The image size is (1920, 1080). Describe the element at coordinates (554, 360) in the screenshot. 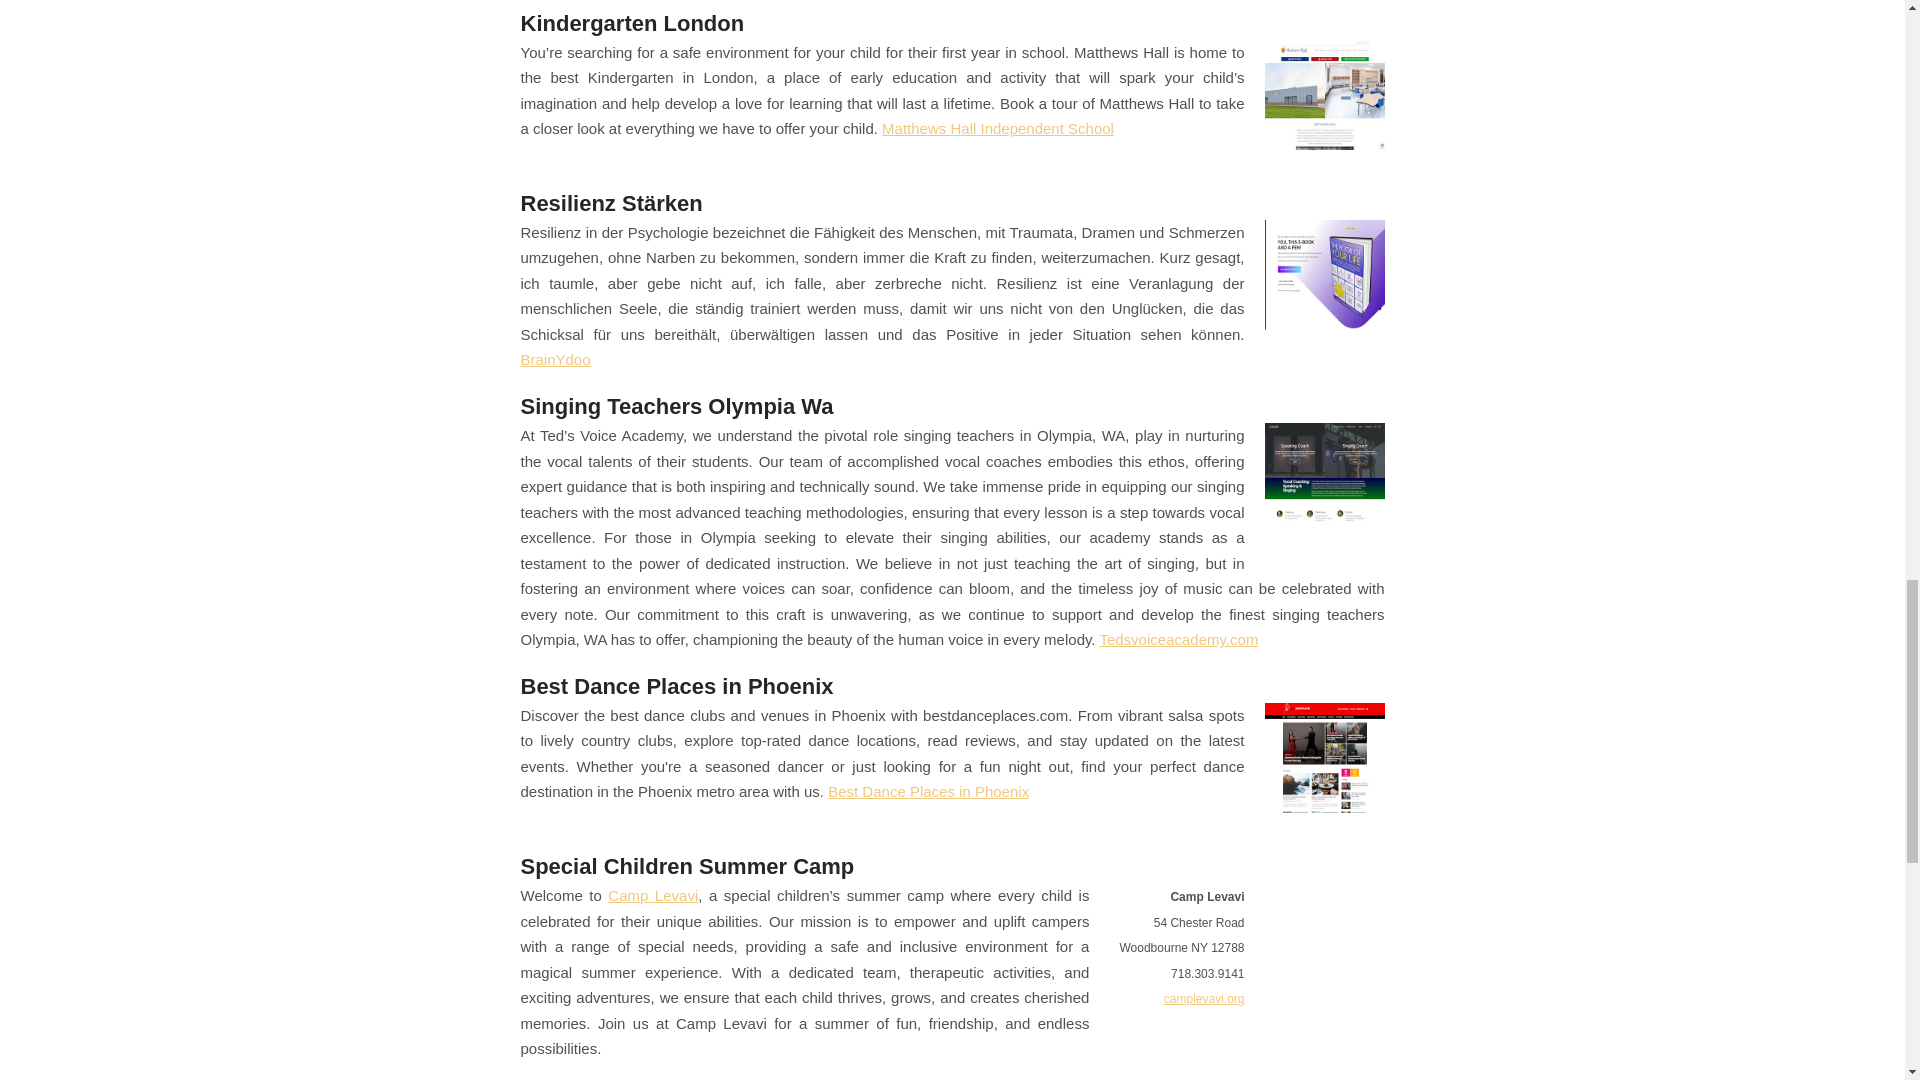

I see `BrainYdoo` at that location.